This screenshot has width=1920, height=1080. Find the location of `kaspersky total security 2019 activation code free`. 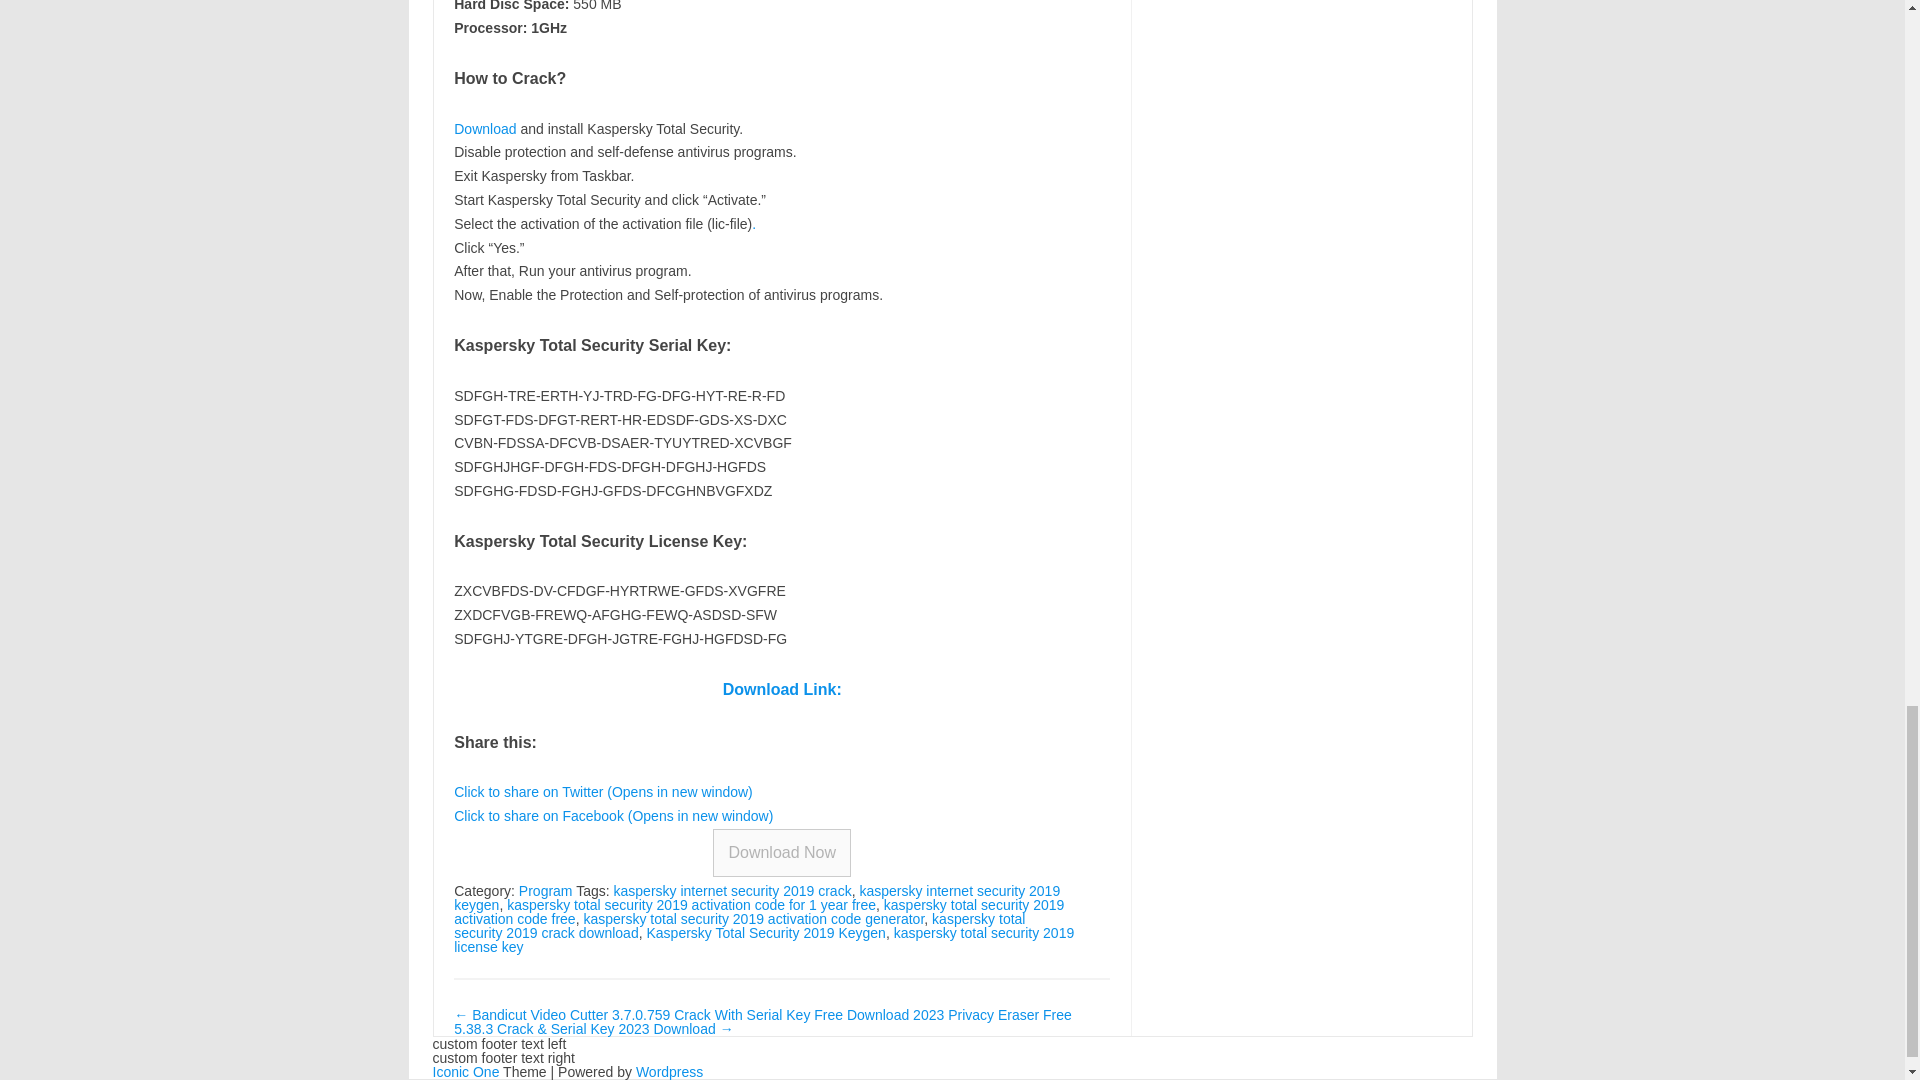

kaspersky total security 2019 activation code free is located at coordinates (758, 912).